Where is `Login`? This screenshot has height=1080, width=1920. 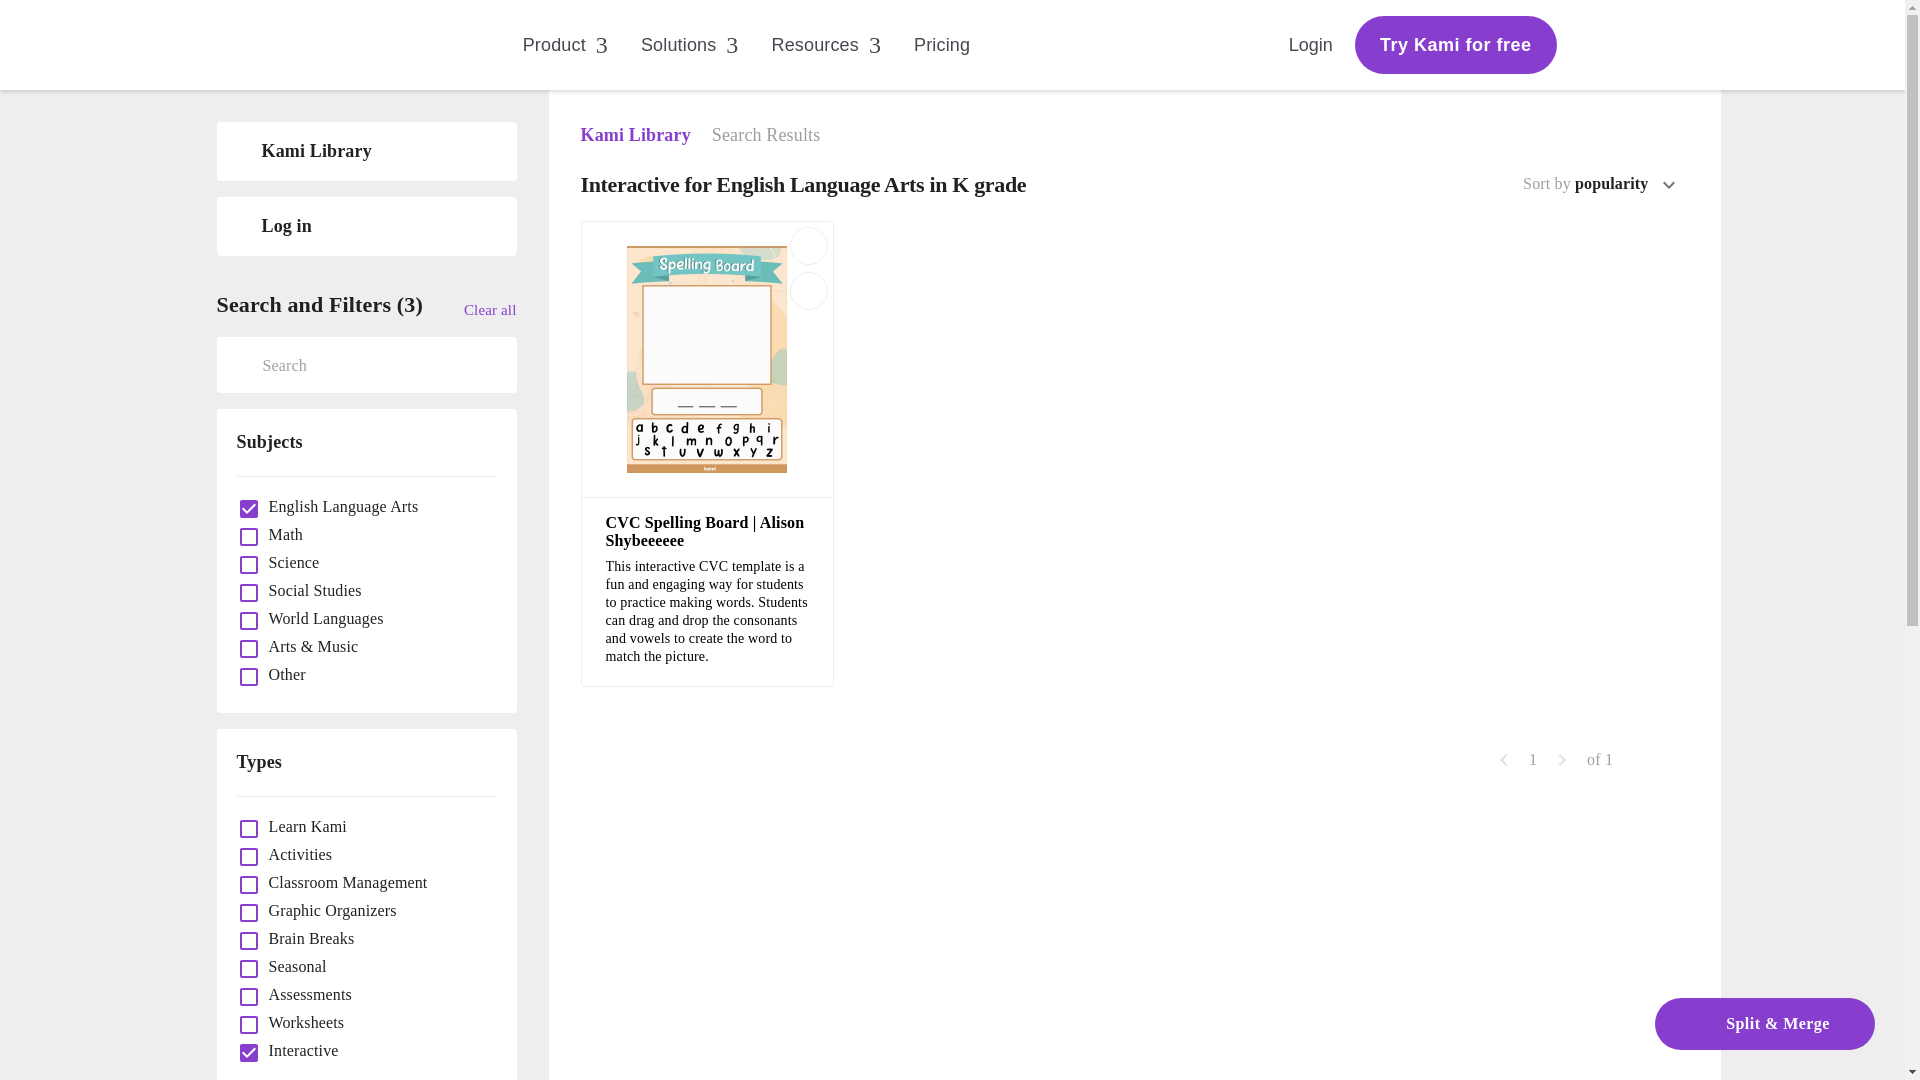 Login is located at coordinates (1311, 44).